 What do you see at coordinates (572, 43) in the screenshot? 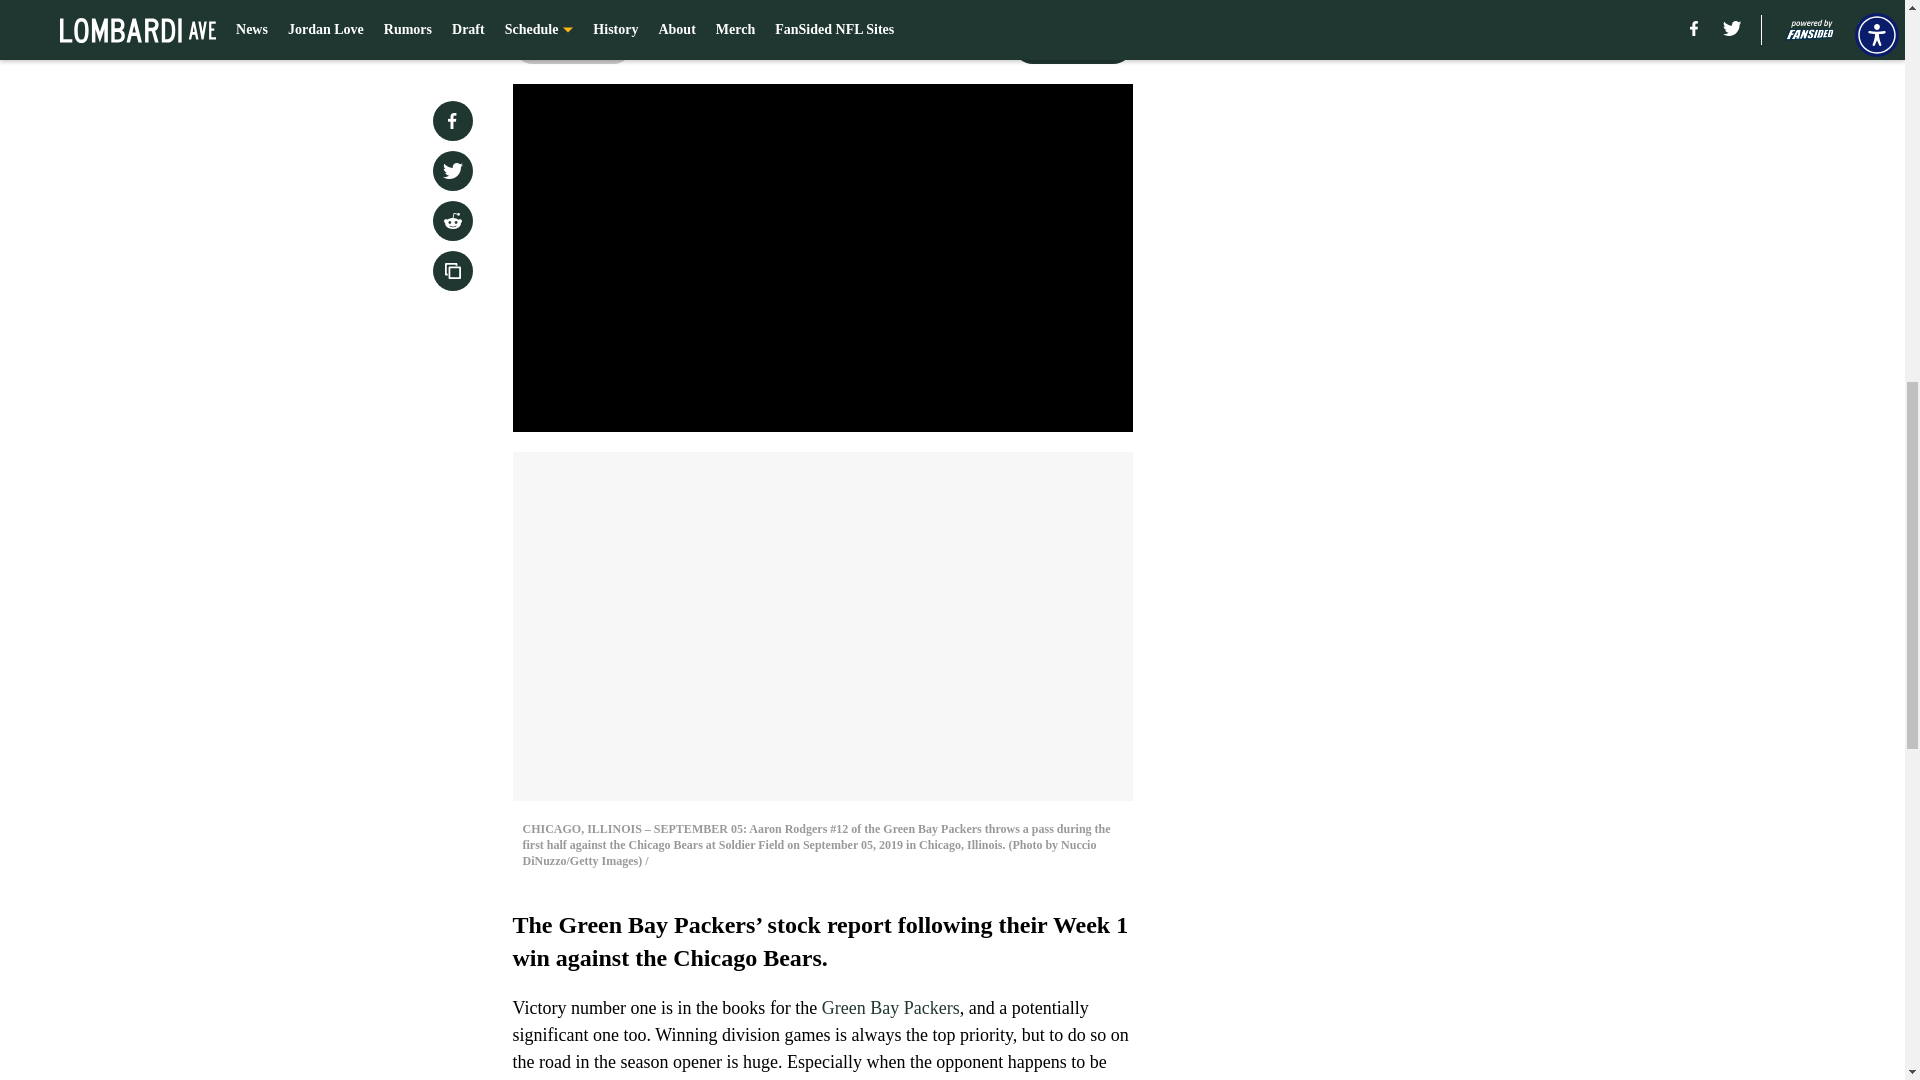
I see `Prev` at bounding box center [572, 43].